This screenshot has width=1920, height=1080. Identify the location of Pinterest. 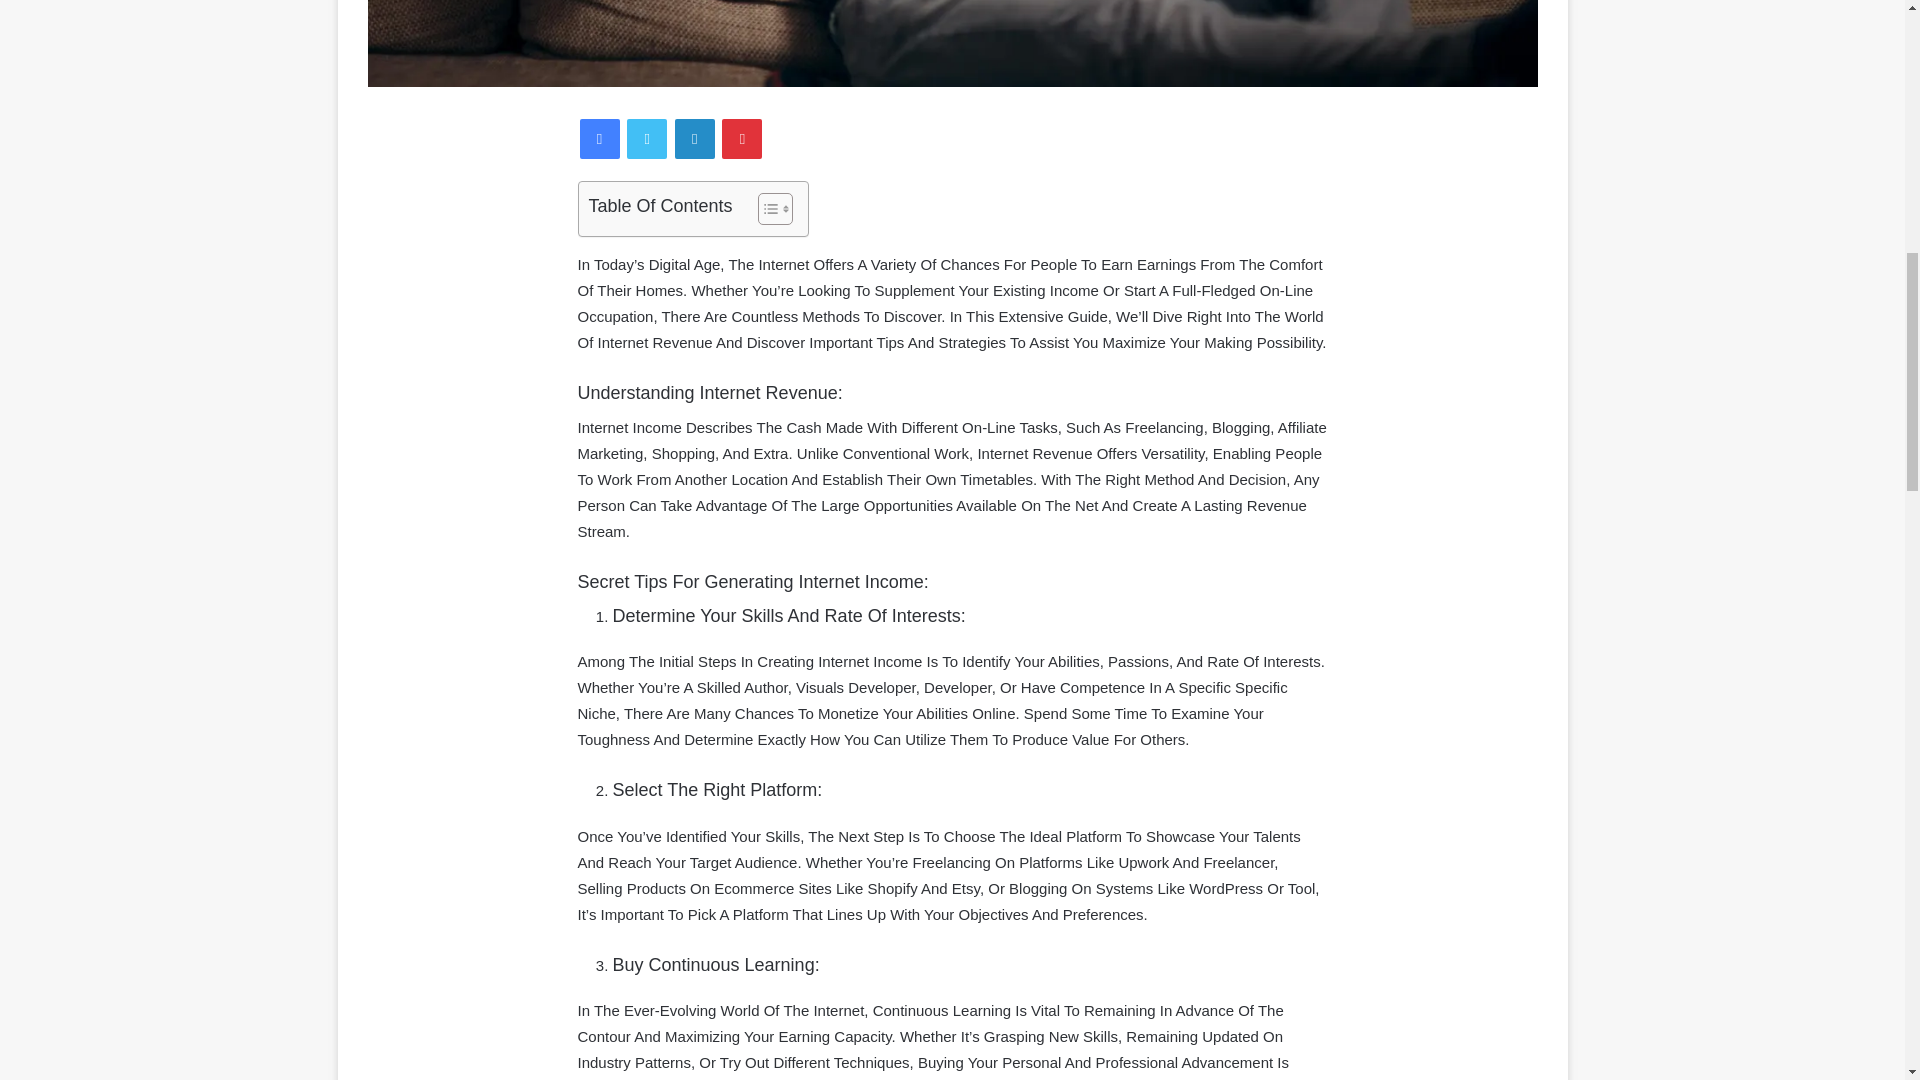
(742, 138).